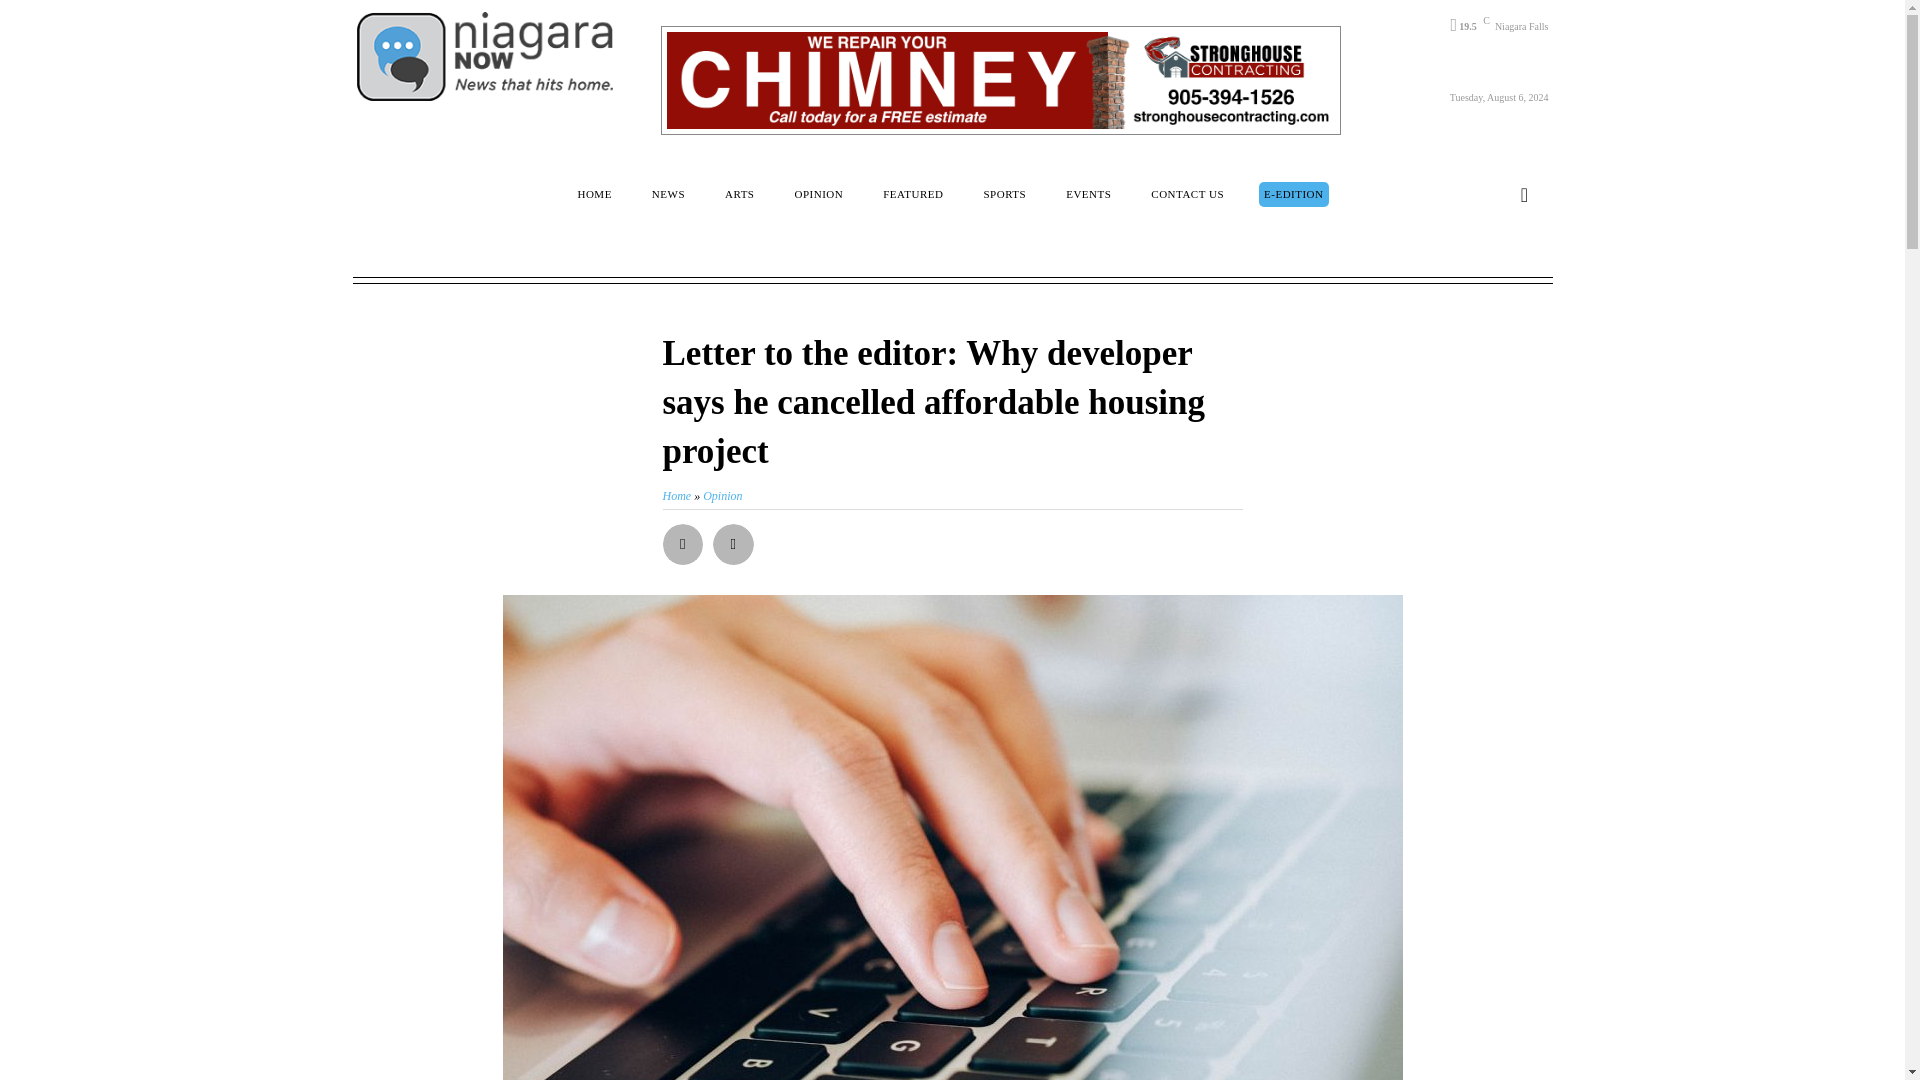 Image resolution: width=1920 pixels, height=1080 pixels. What do you see at coordinates (668, 194) in the screenshot?
I see `NEWS` at bounding box center [668, 194].